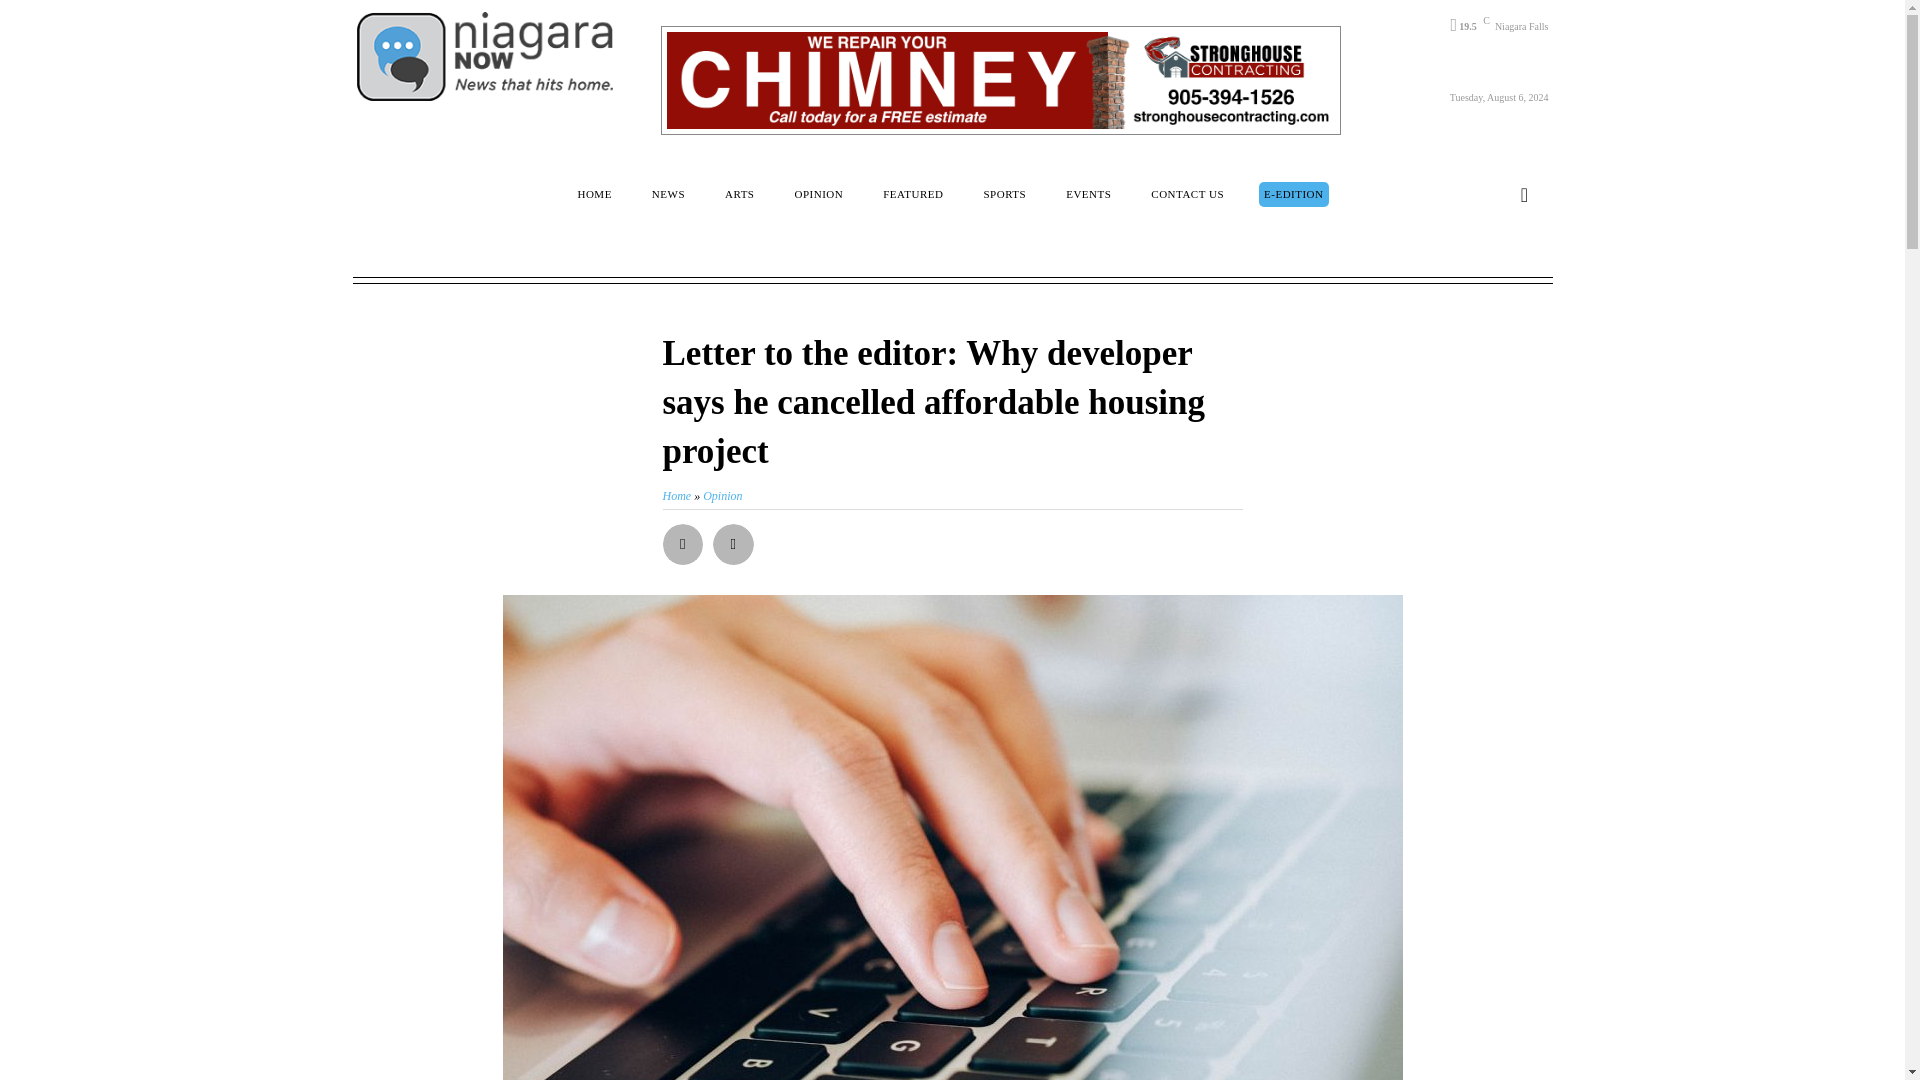 Image resolution: width=1920 pixels, height=1080 pixels. What do you see at coordinates (668, 194) in the screenshot?
I see `NEWS` at bounding box center [668, 194].